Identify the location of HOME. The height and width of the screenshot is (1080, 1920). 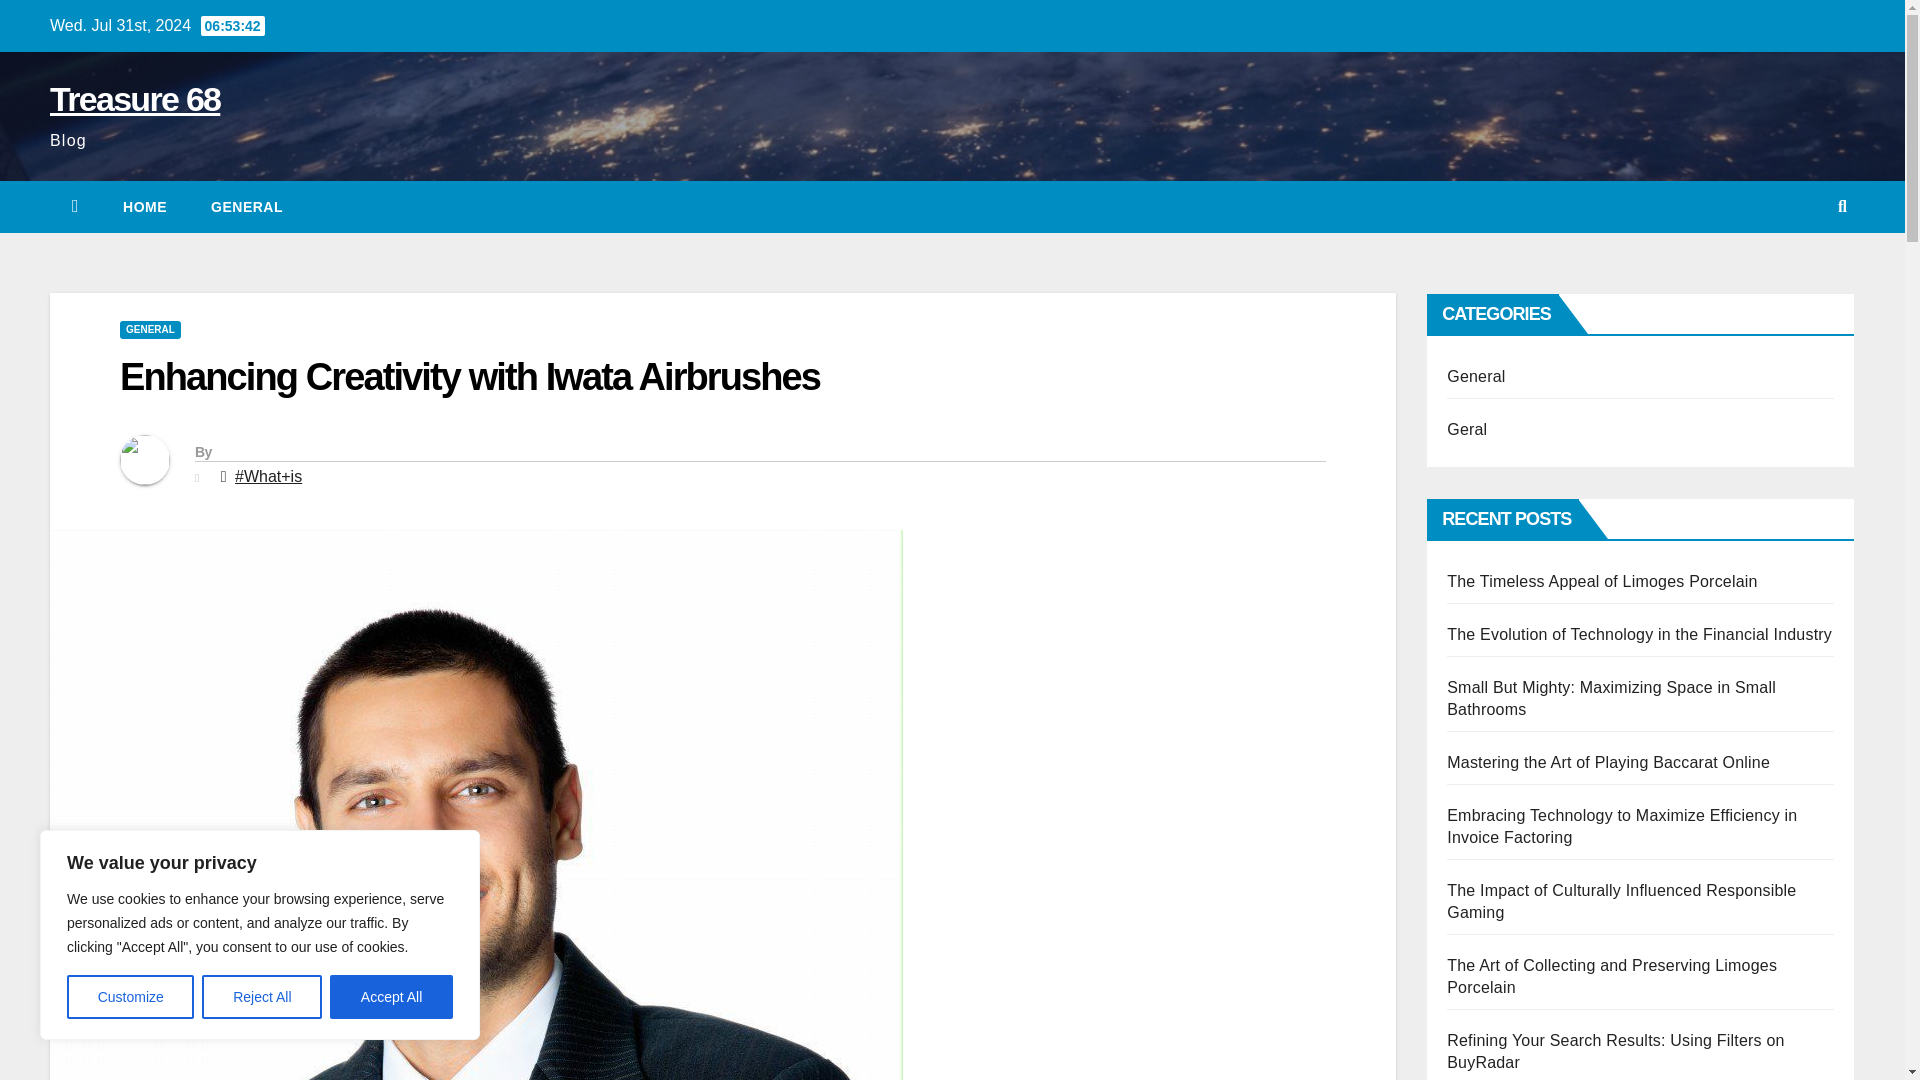
(144, 207).